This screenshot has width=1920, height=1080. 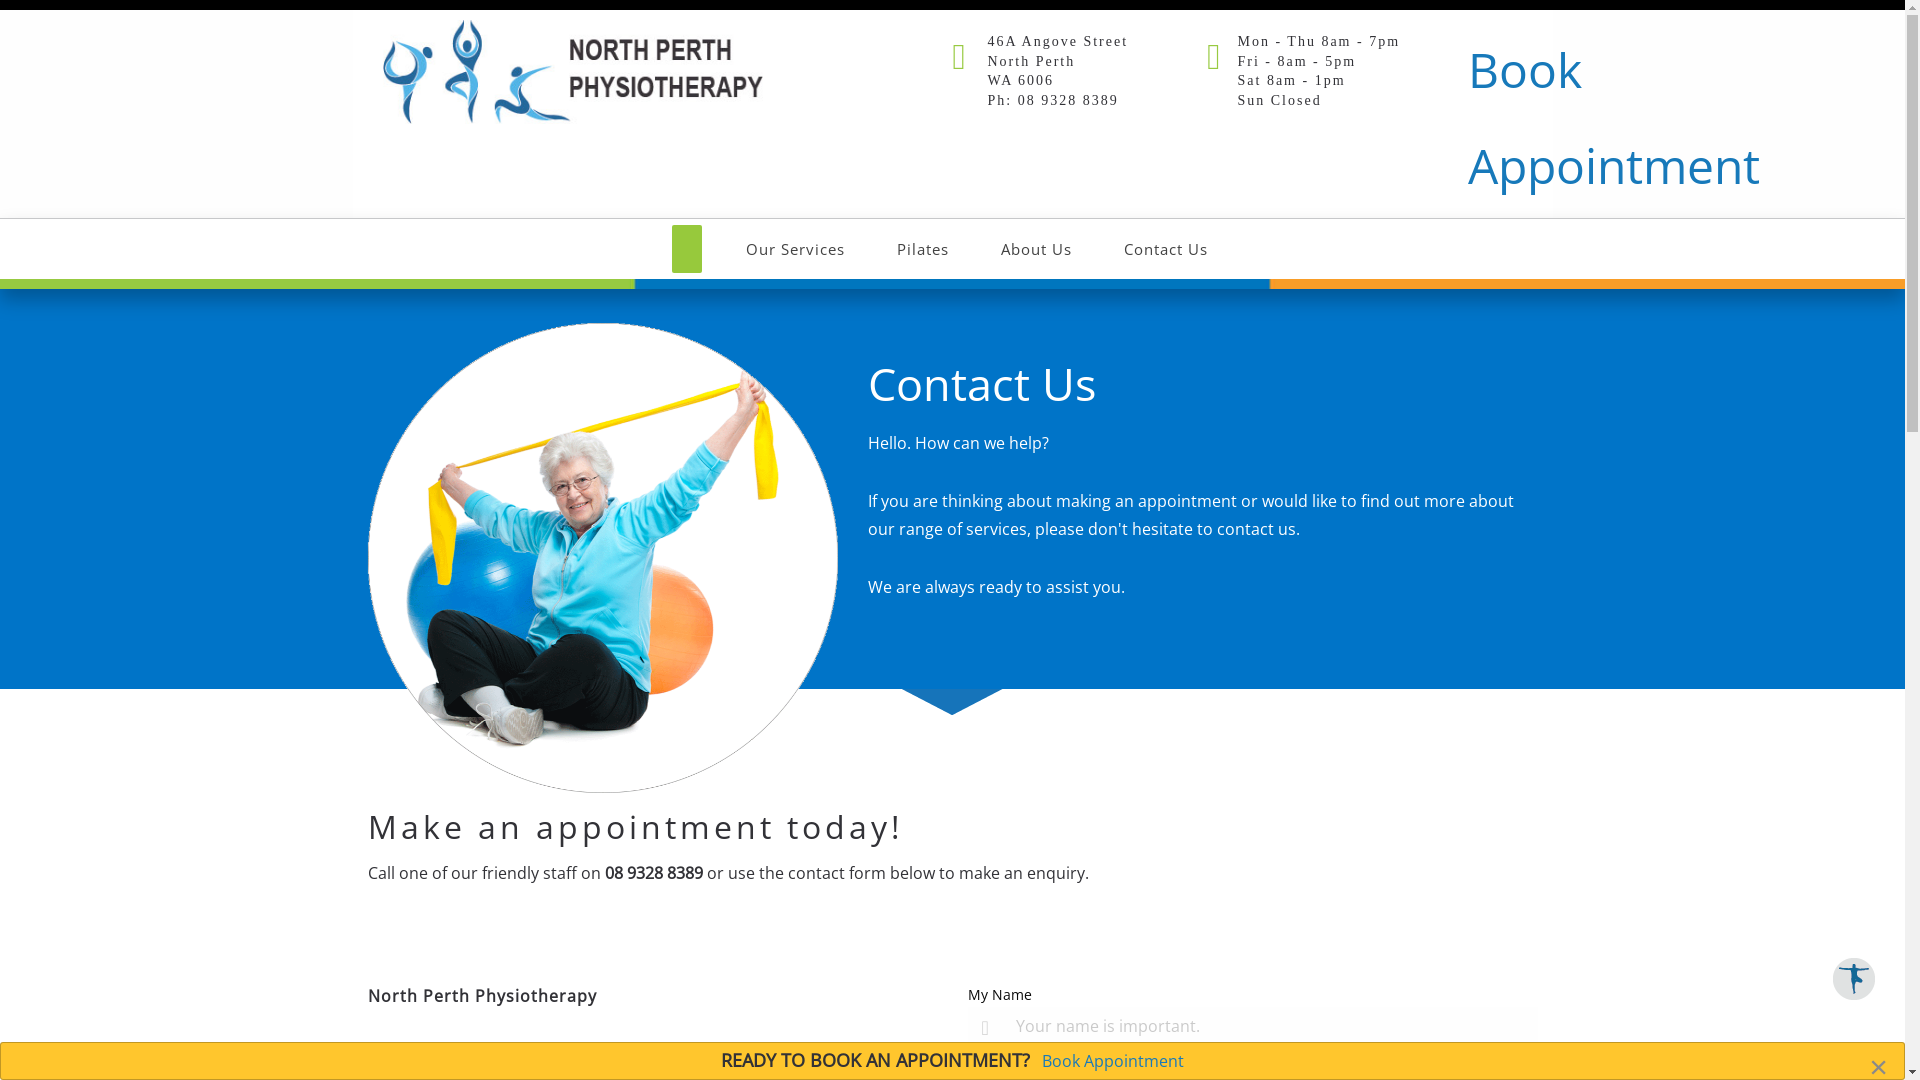 What do you see at coordinates (1614, 118) in the screenshot?
I see `Book Appointment` at bounding box center [1614, 118].